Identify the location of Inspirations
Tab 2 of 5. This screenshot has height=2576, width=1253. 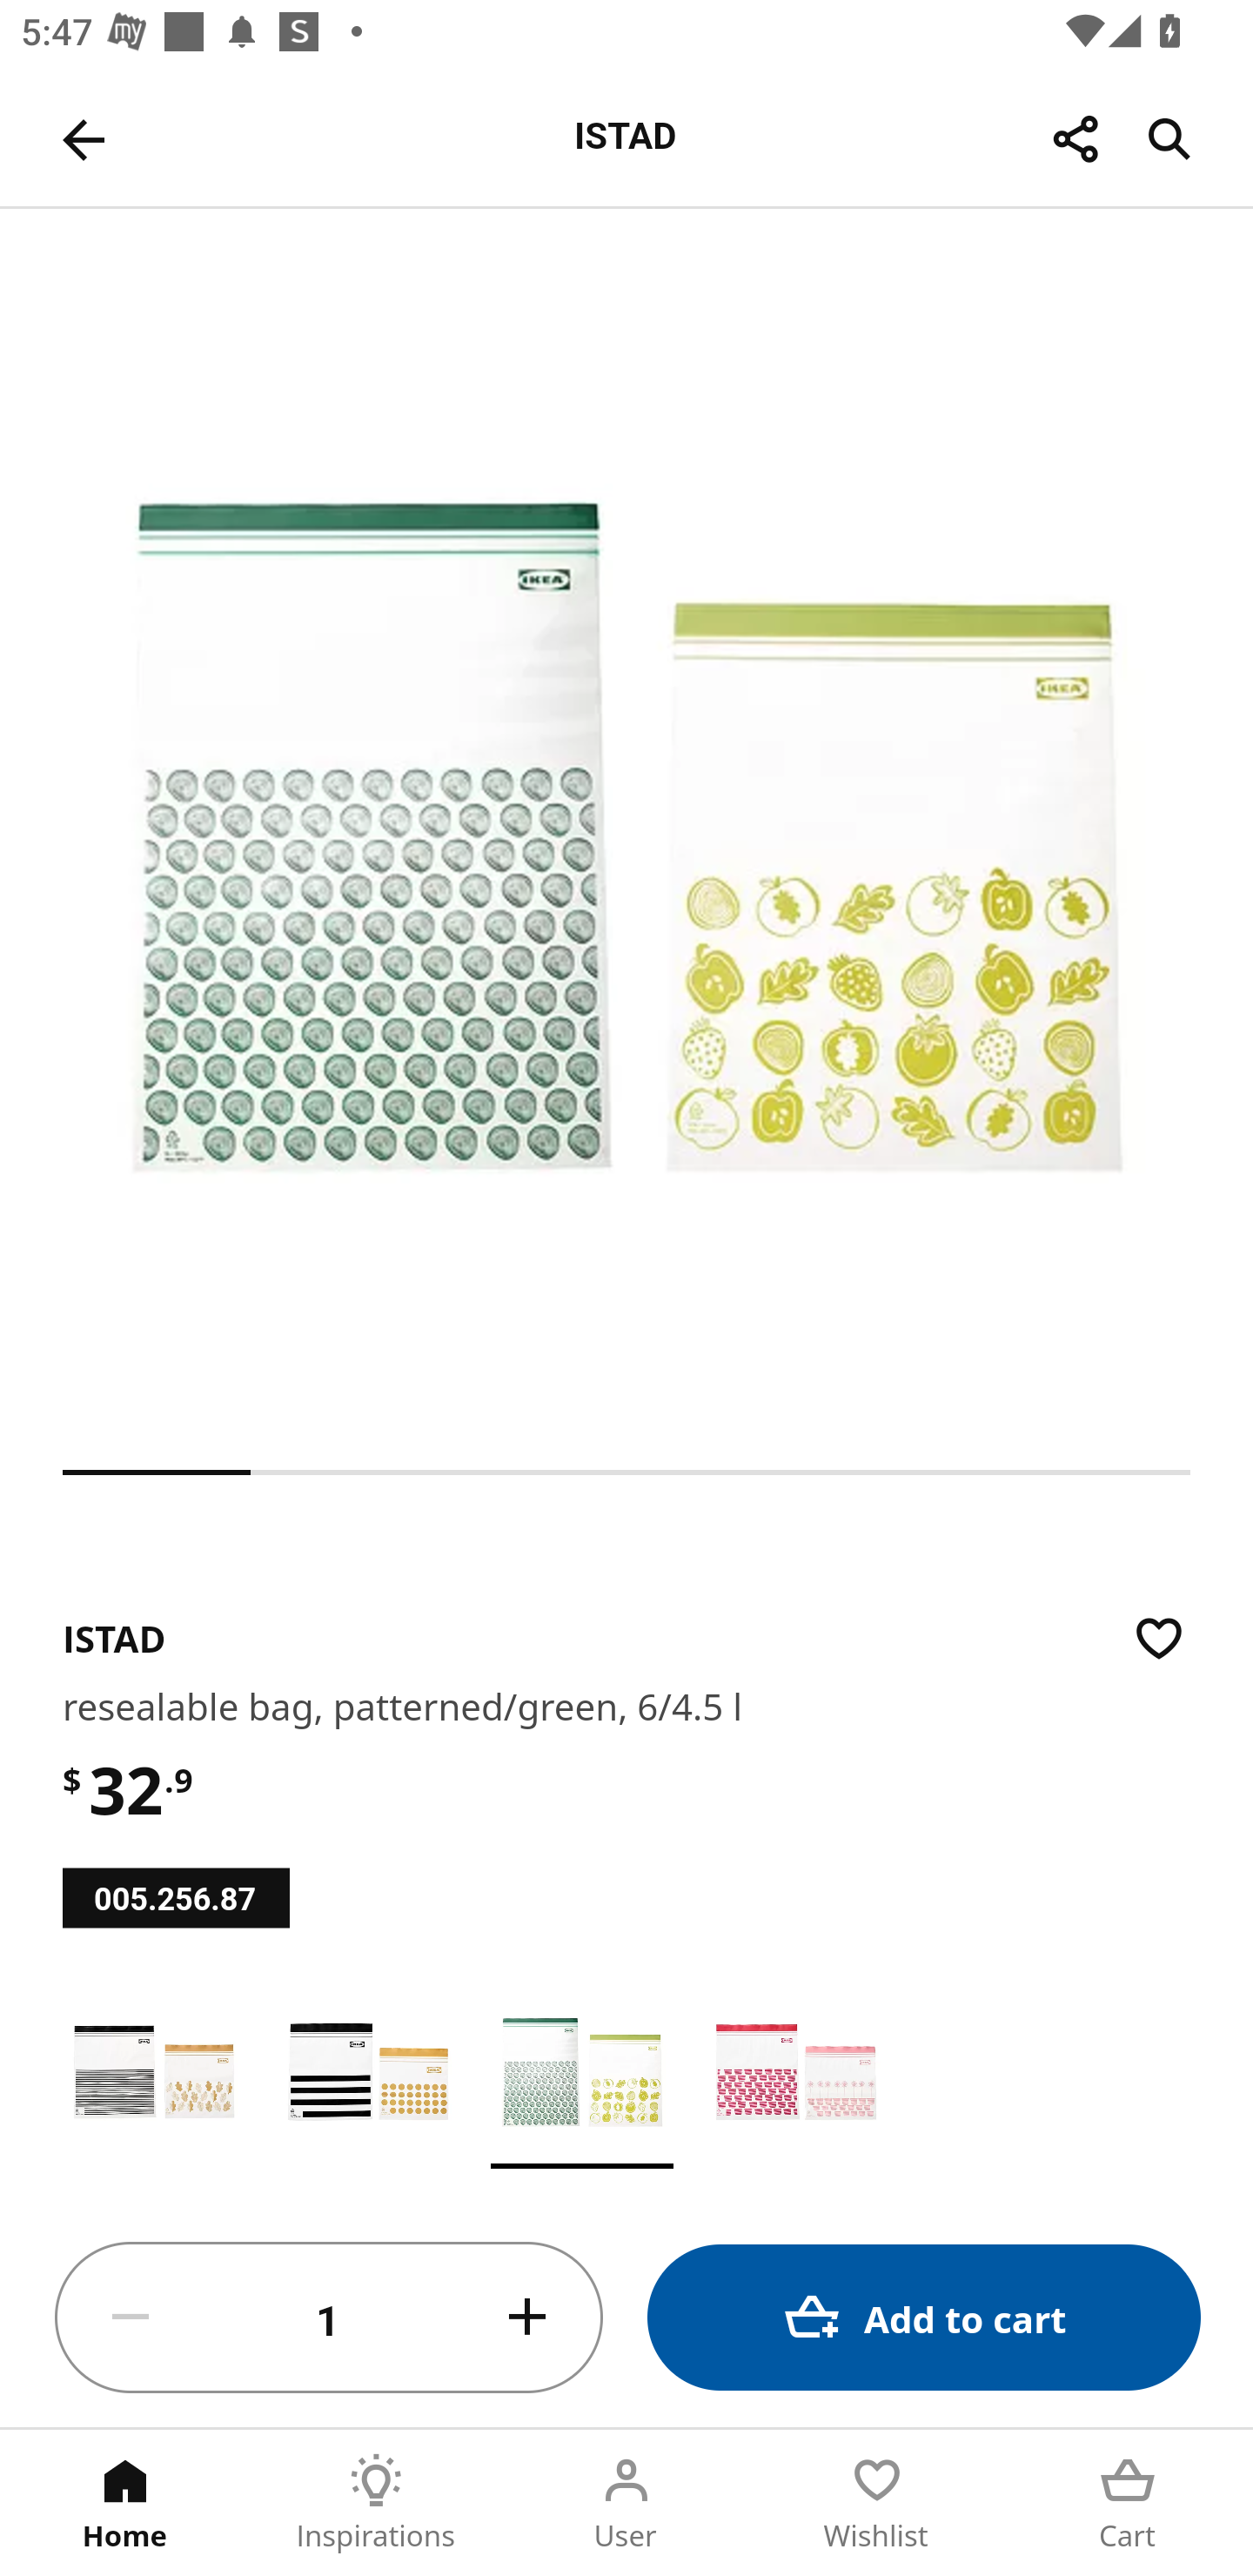
(376, 2503).